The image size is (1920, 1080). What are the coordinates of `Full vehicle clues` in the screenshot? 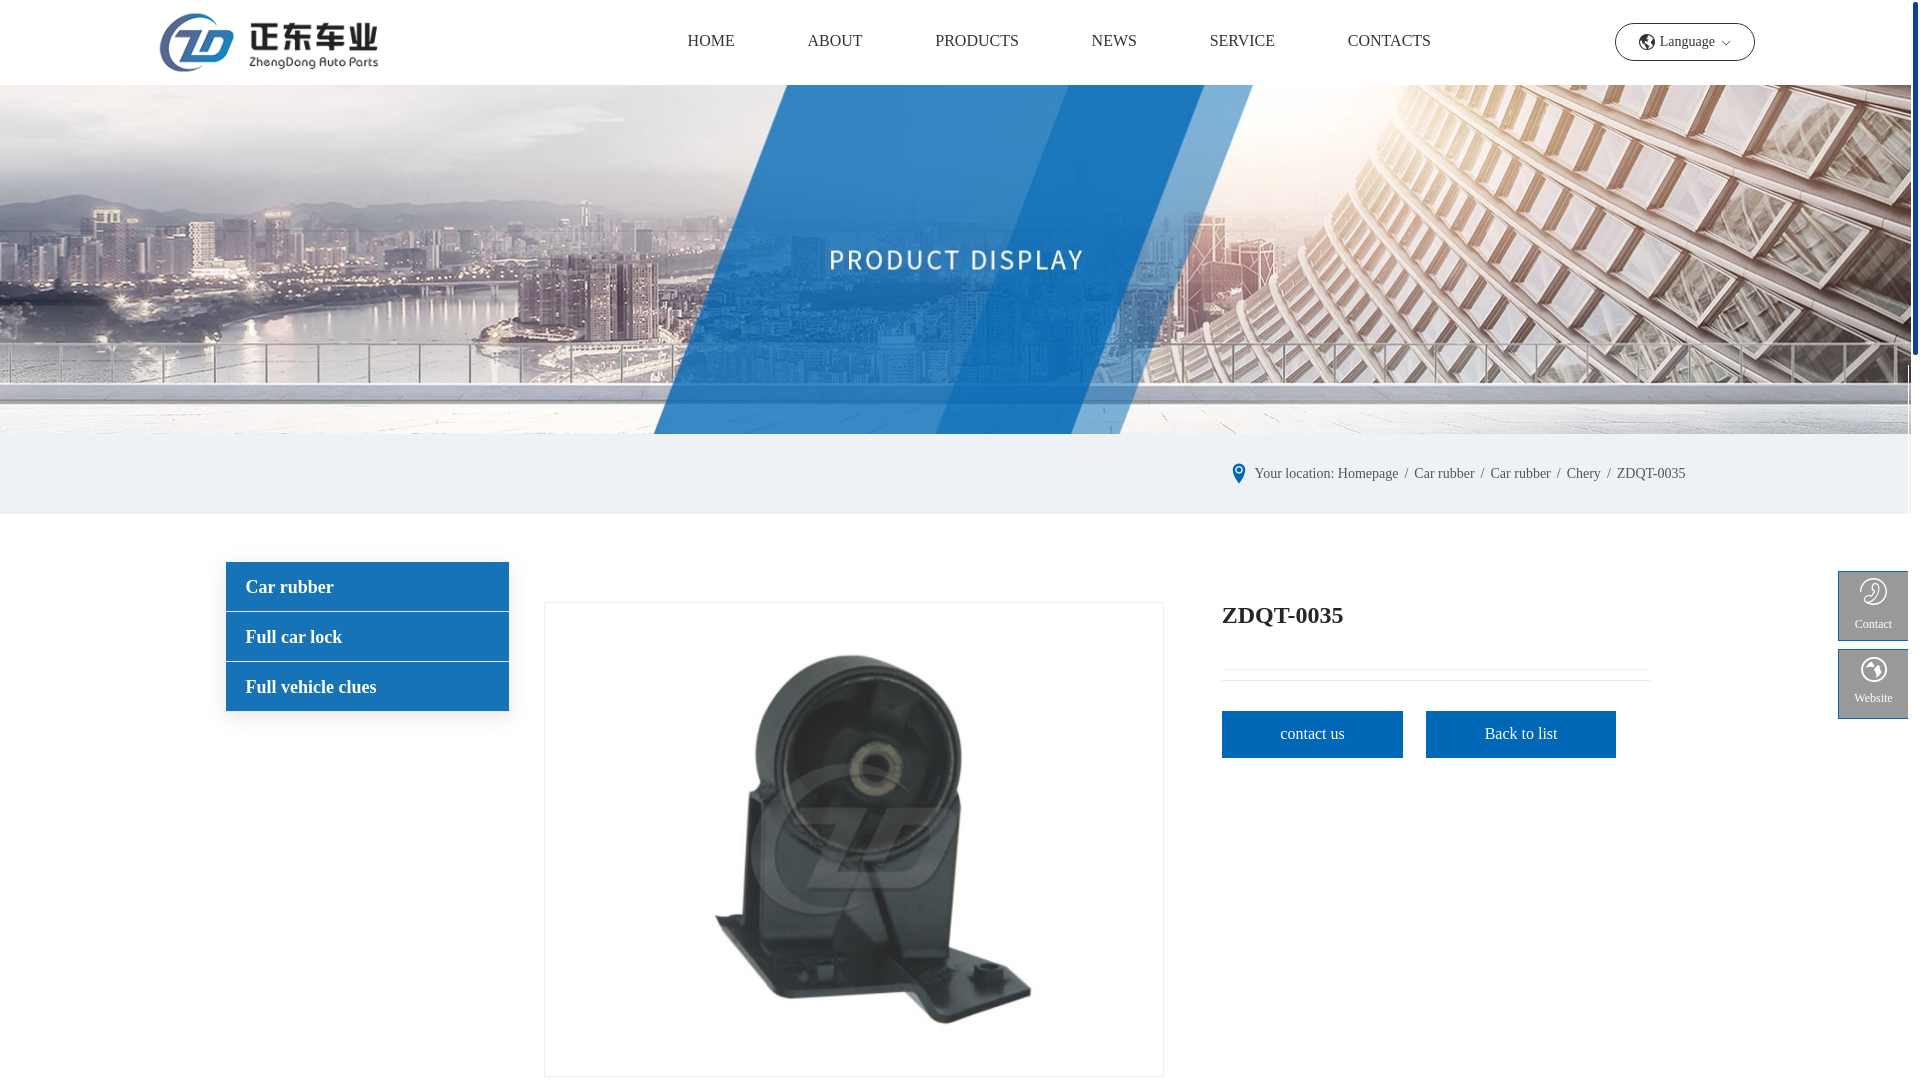 It's located at (311, 687).